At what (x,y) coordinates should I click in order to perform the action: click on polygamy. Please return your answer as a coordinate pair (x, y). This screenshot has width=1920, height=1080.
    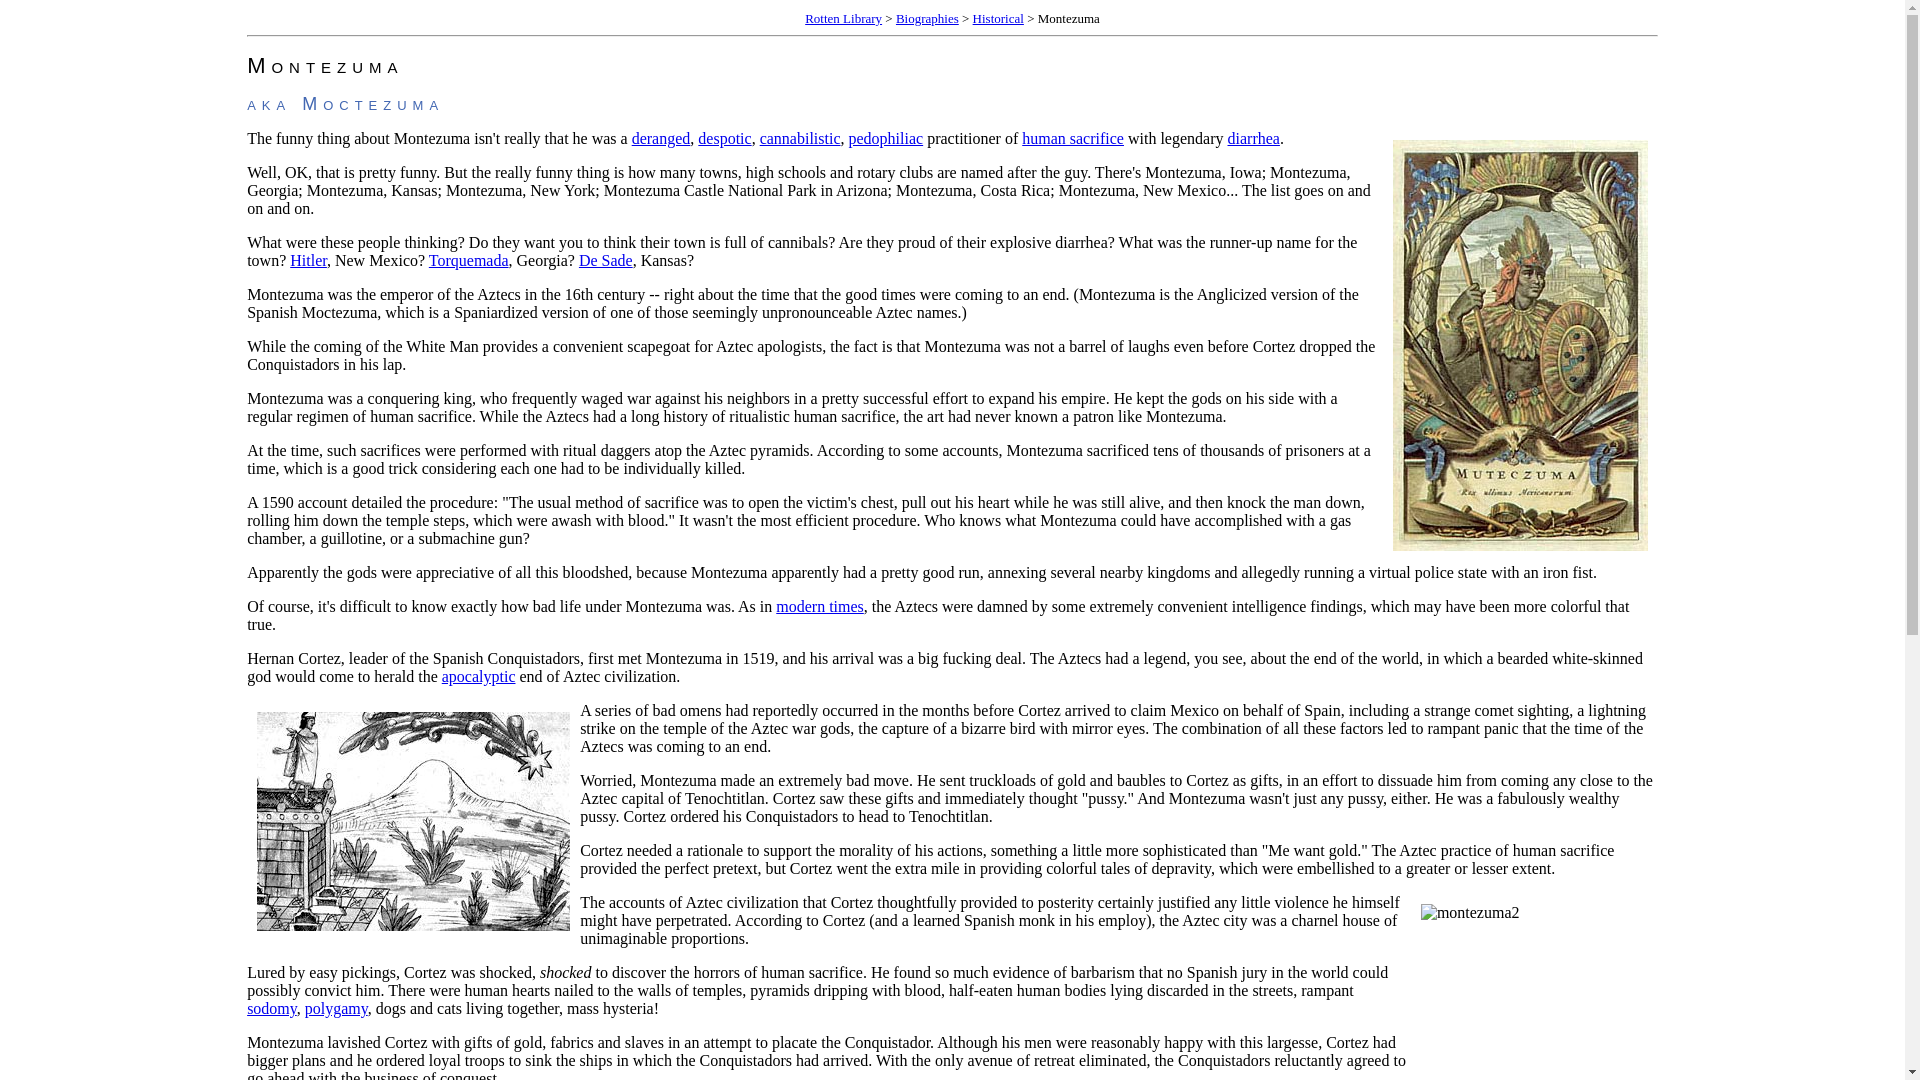
    Looking at the image, I should click on (336, 1008).